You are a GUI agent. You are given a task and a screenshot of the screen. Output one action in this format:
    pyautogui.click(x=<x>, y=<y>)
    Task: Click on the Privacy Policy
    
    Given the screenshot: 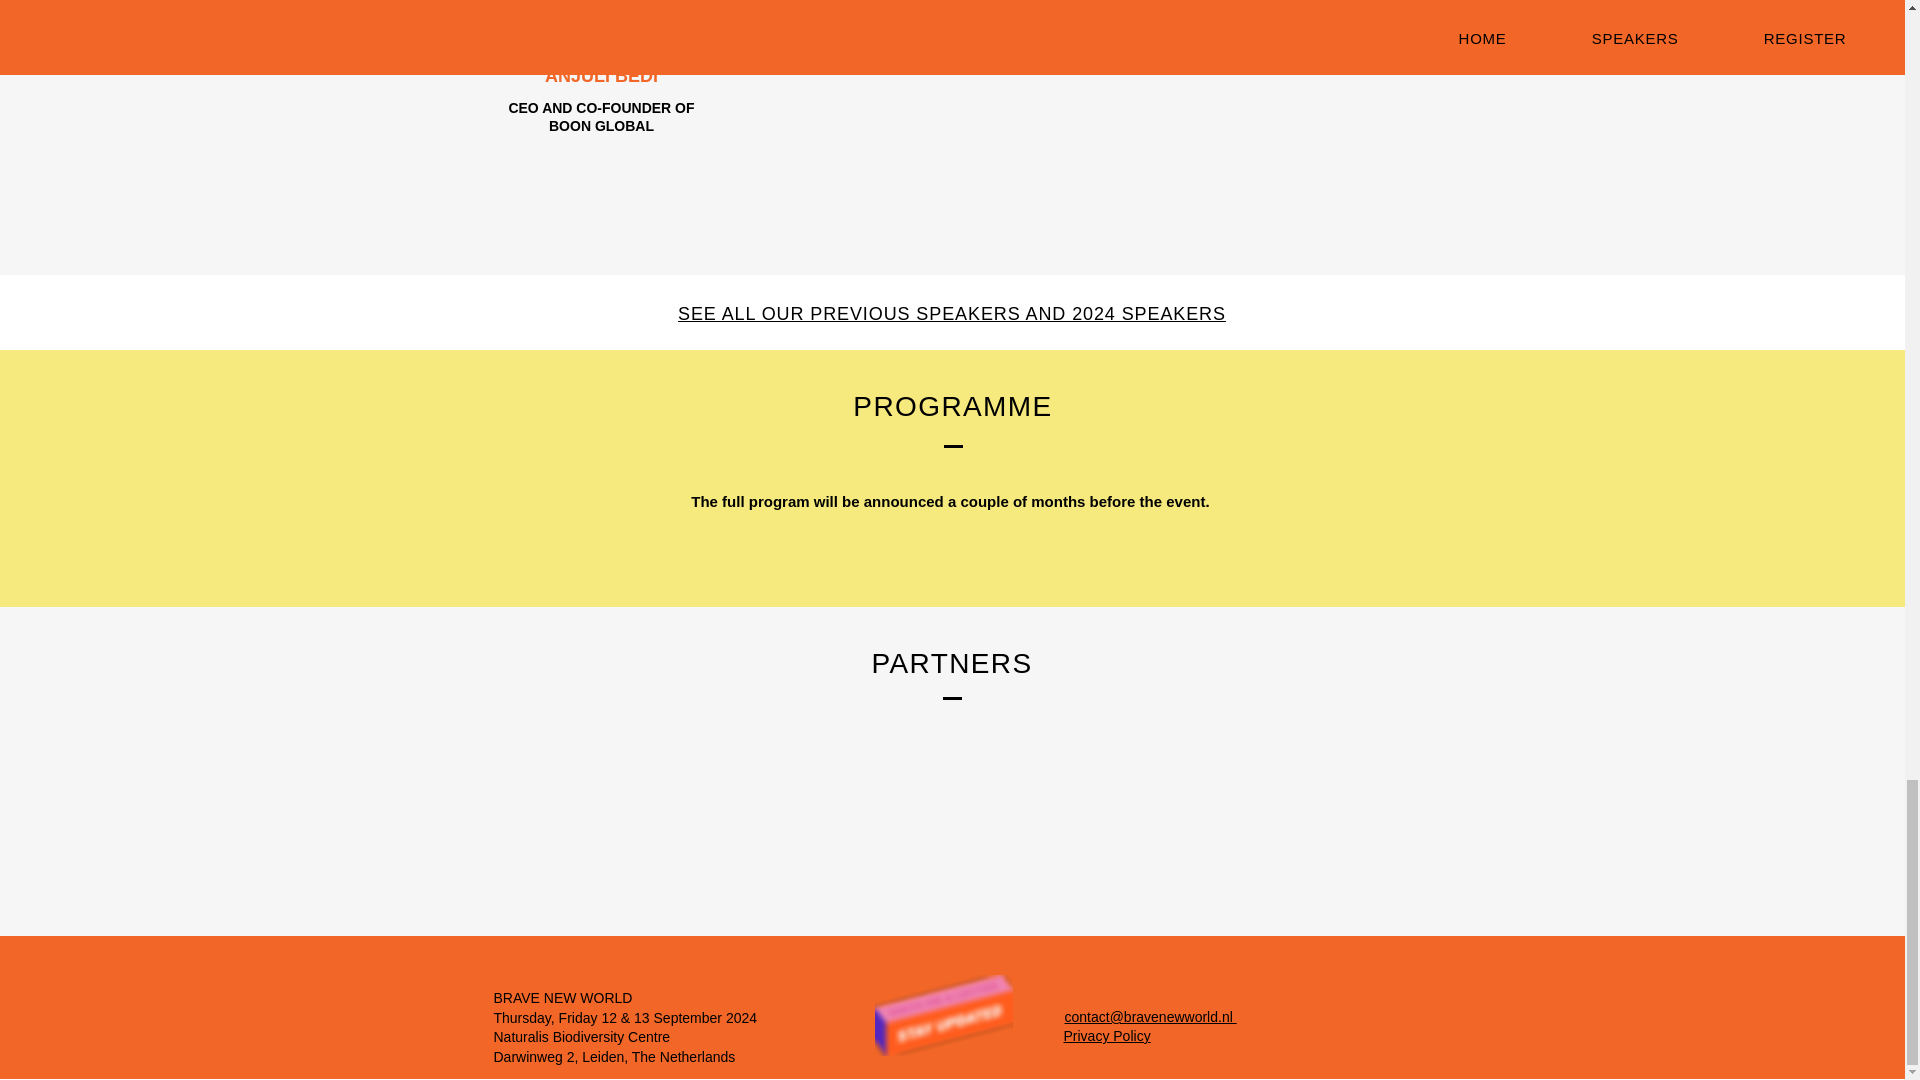 What is the action you would take?
    pyautogui.click(x=1106, y=1036)
    